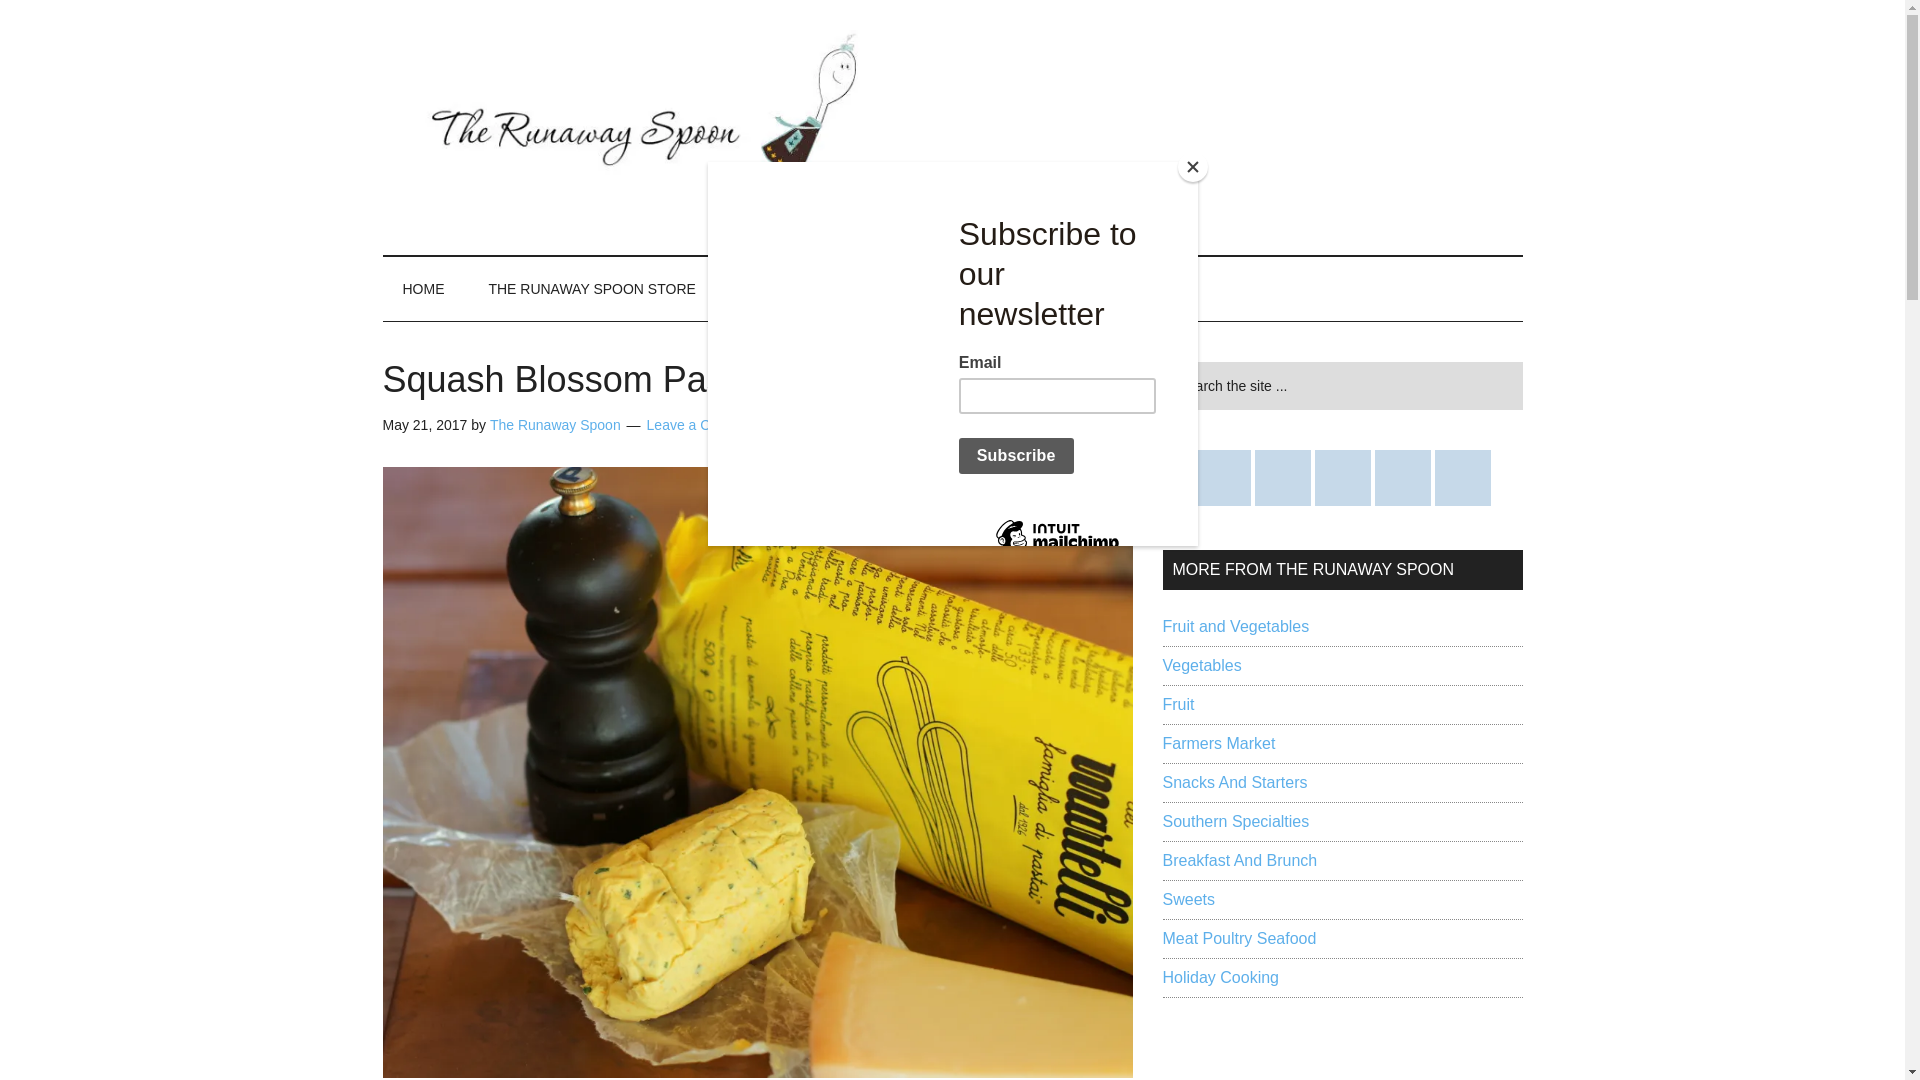 This screenshot has height=1080, width=1920. Describe the element at coordinates (1218, 743) in the screenshot. I see `Farmers Market` at that location.